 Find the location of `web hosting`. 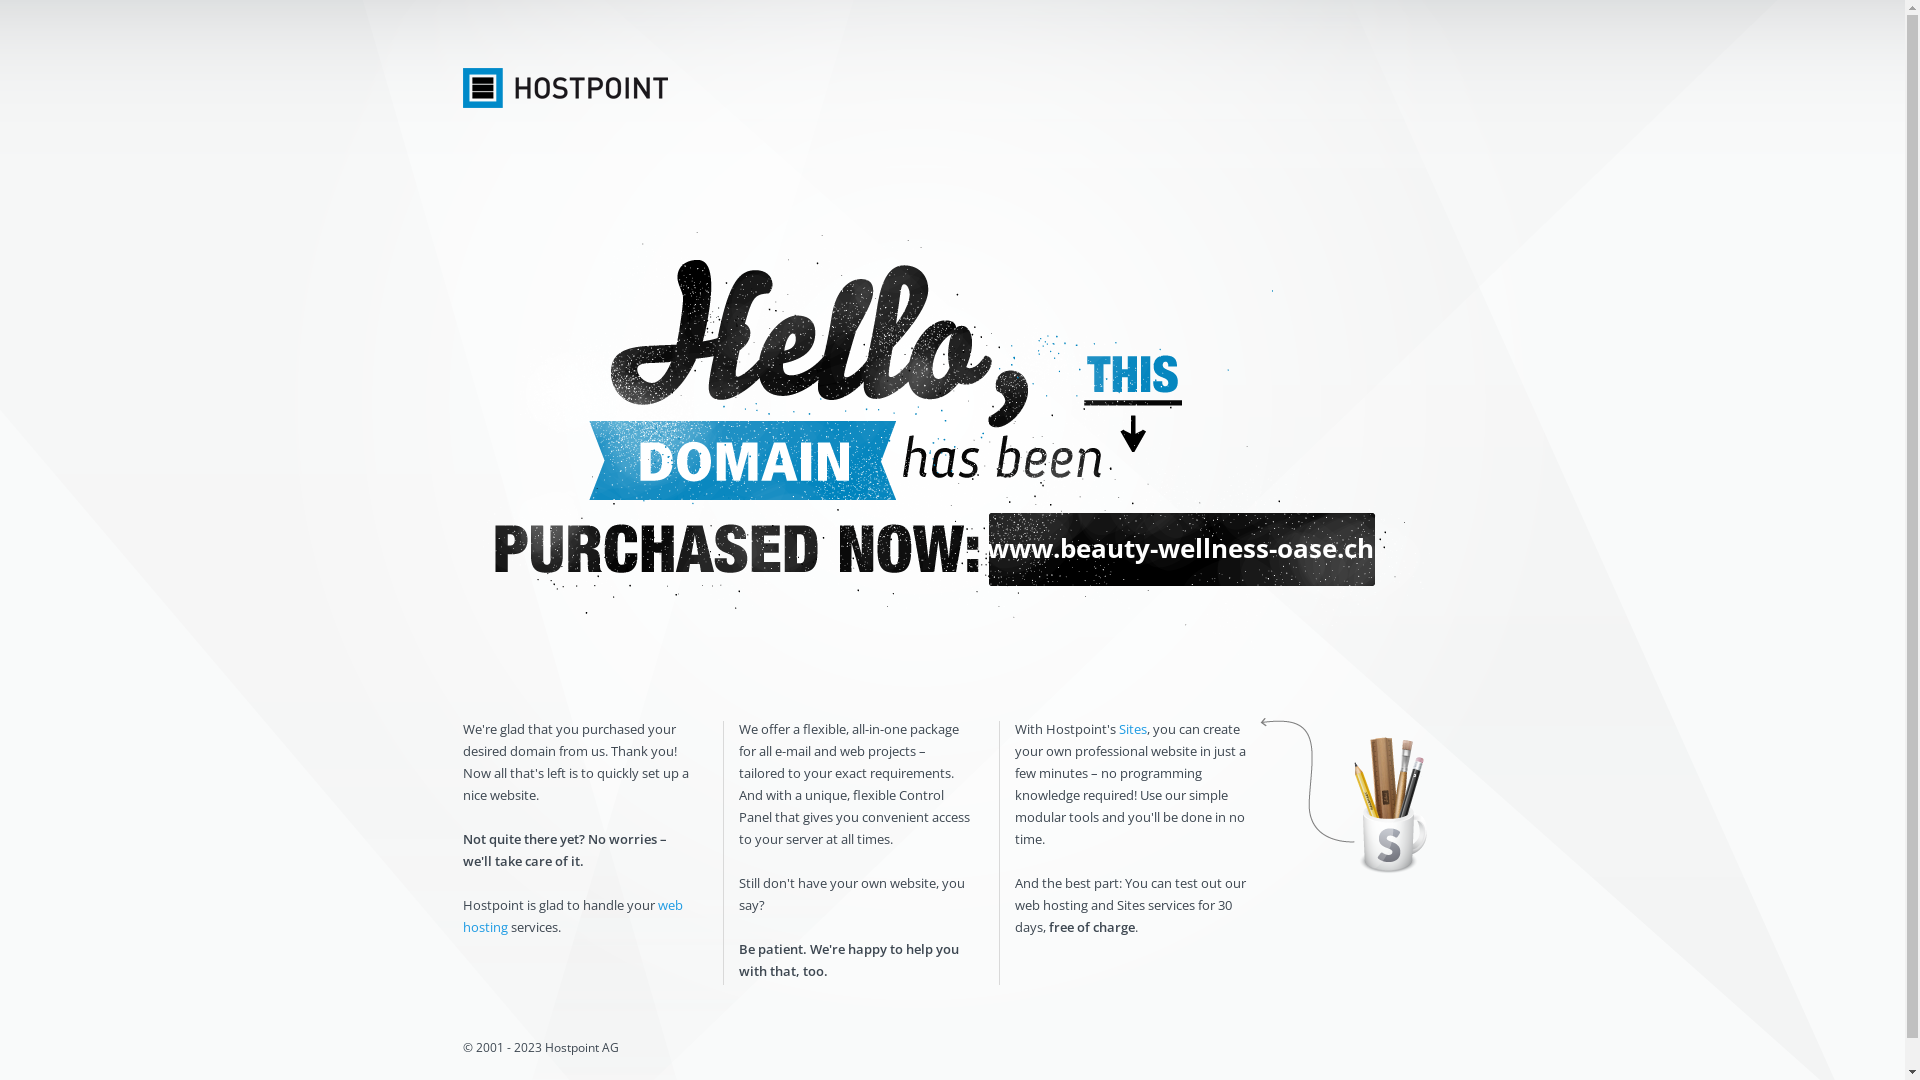

web hosting is located at coordinates (572, 916).